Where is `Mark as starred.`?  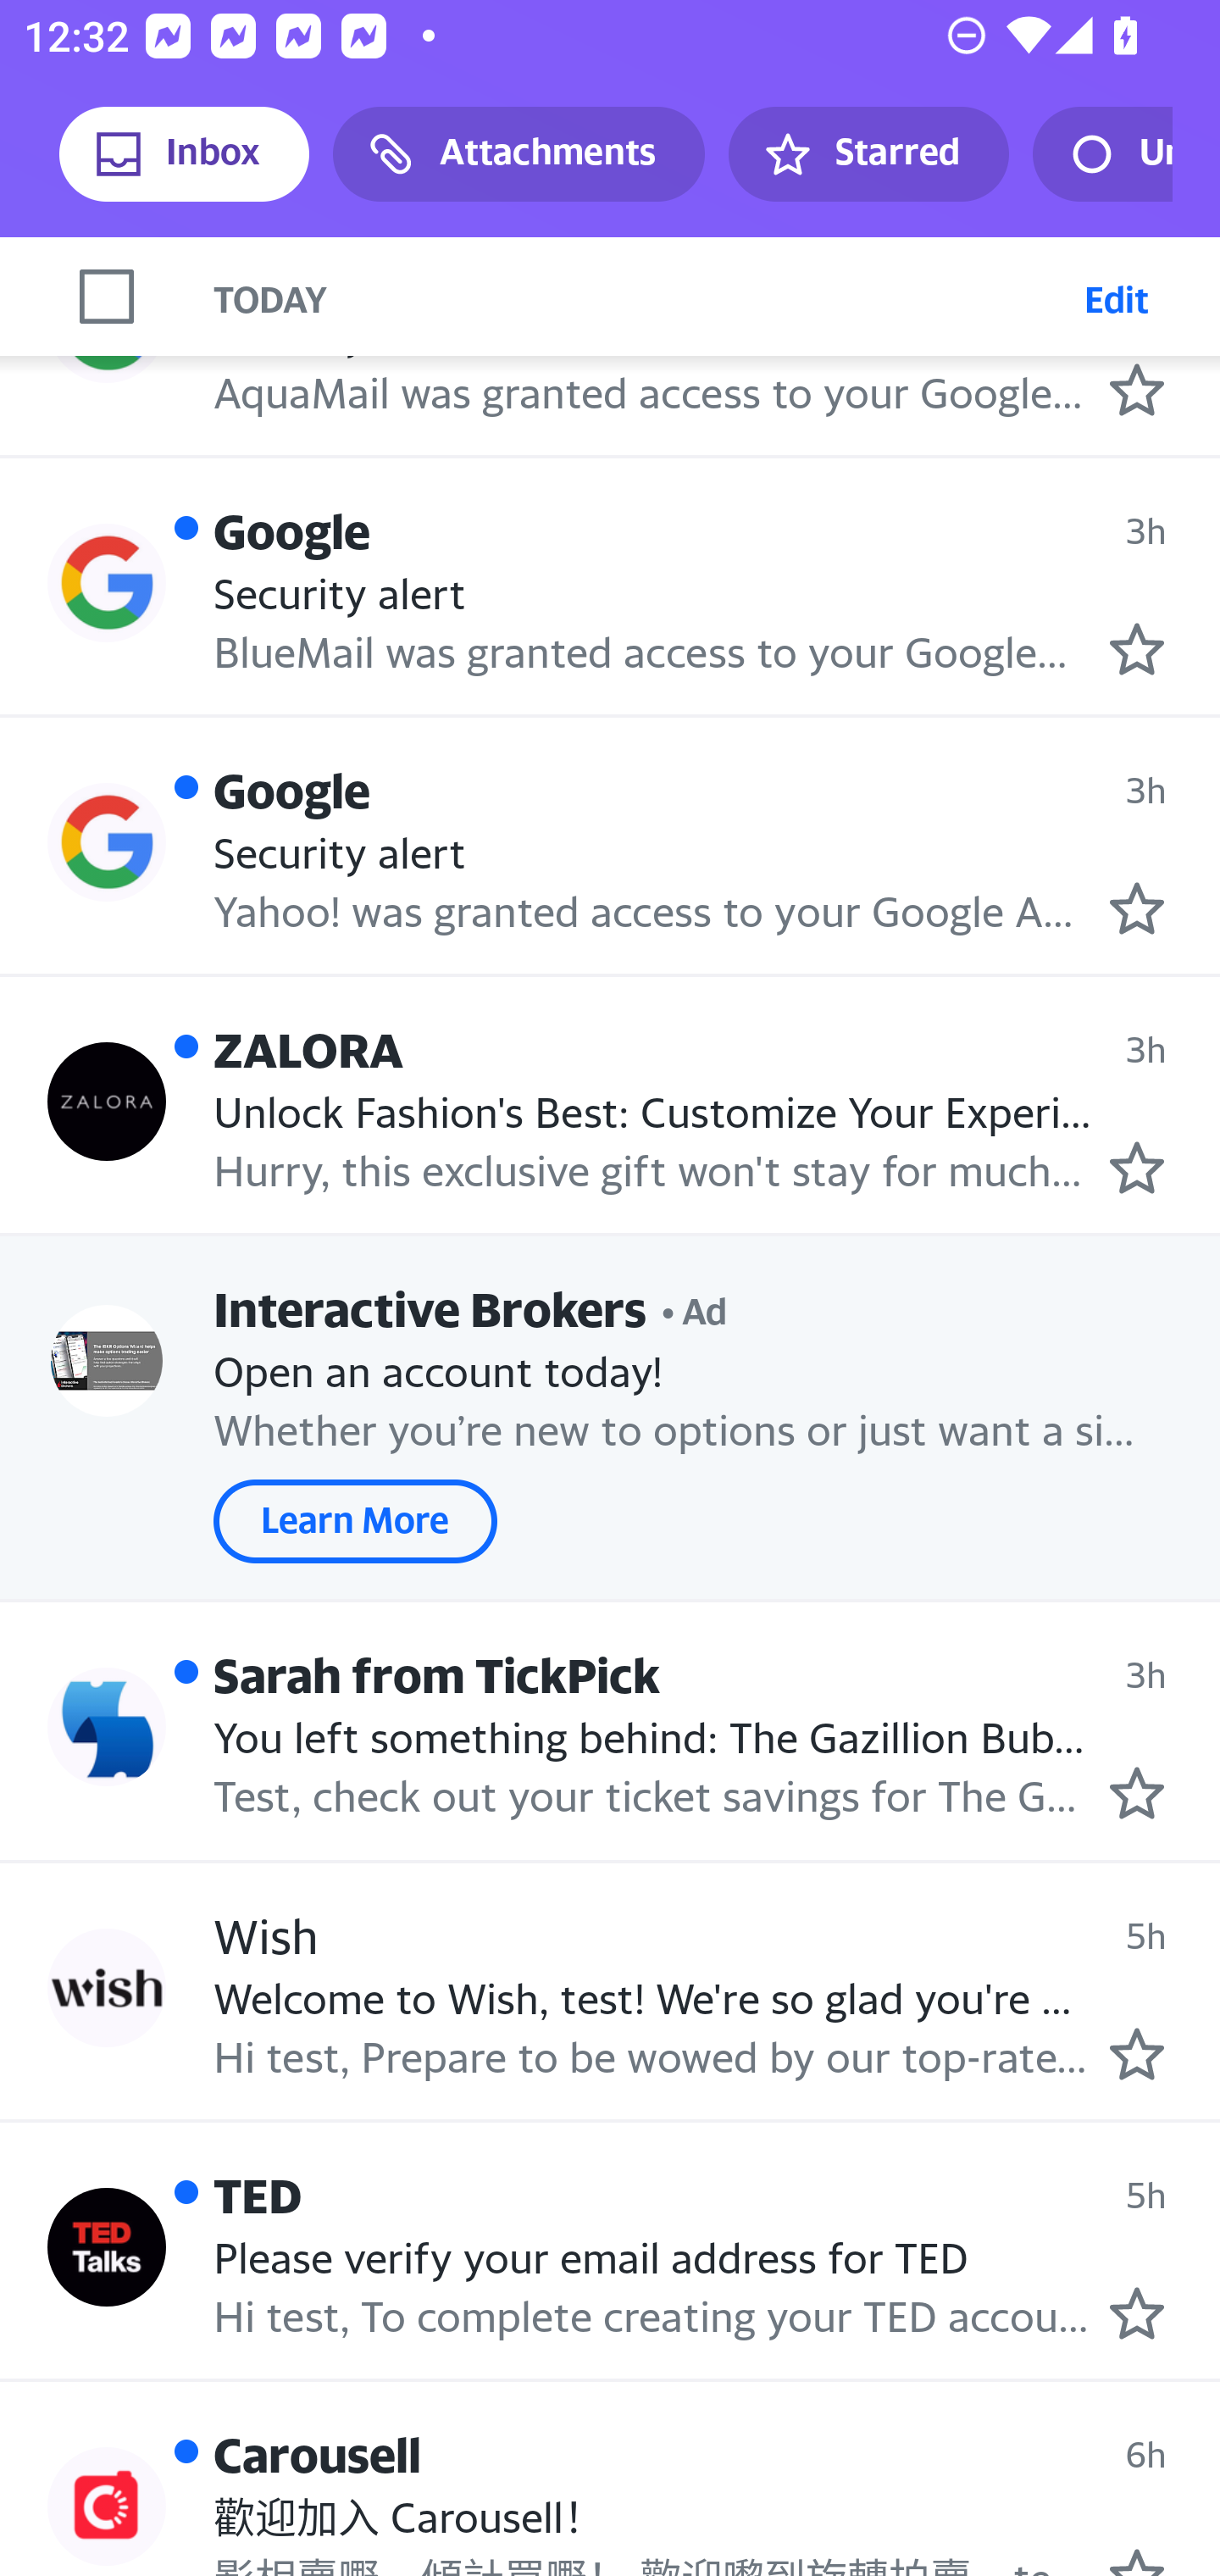 Mark as starred. is located at coordinates (1137, 1794).